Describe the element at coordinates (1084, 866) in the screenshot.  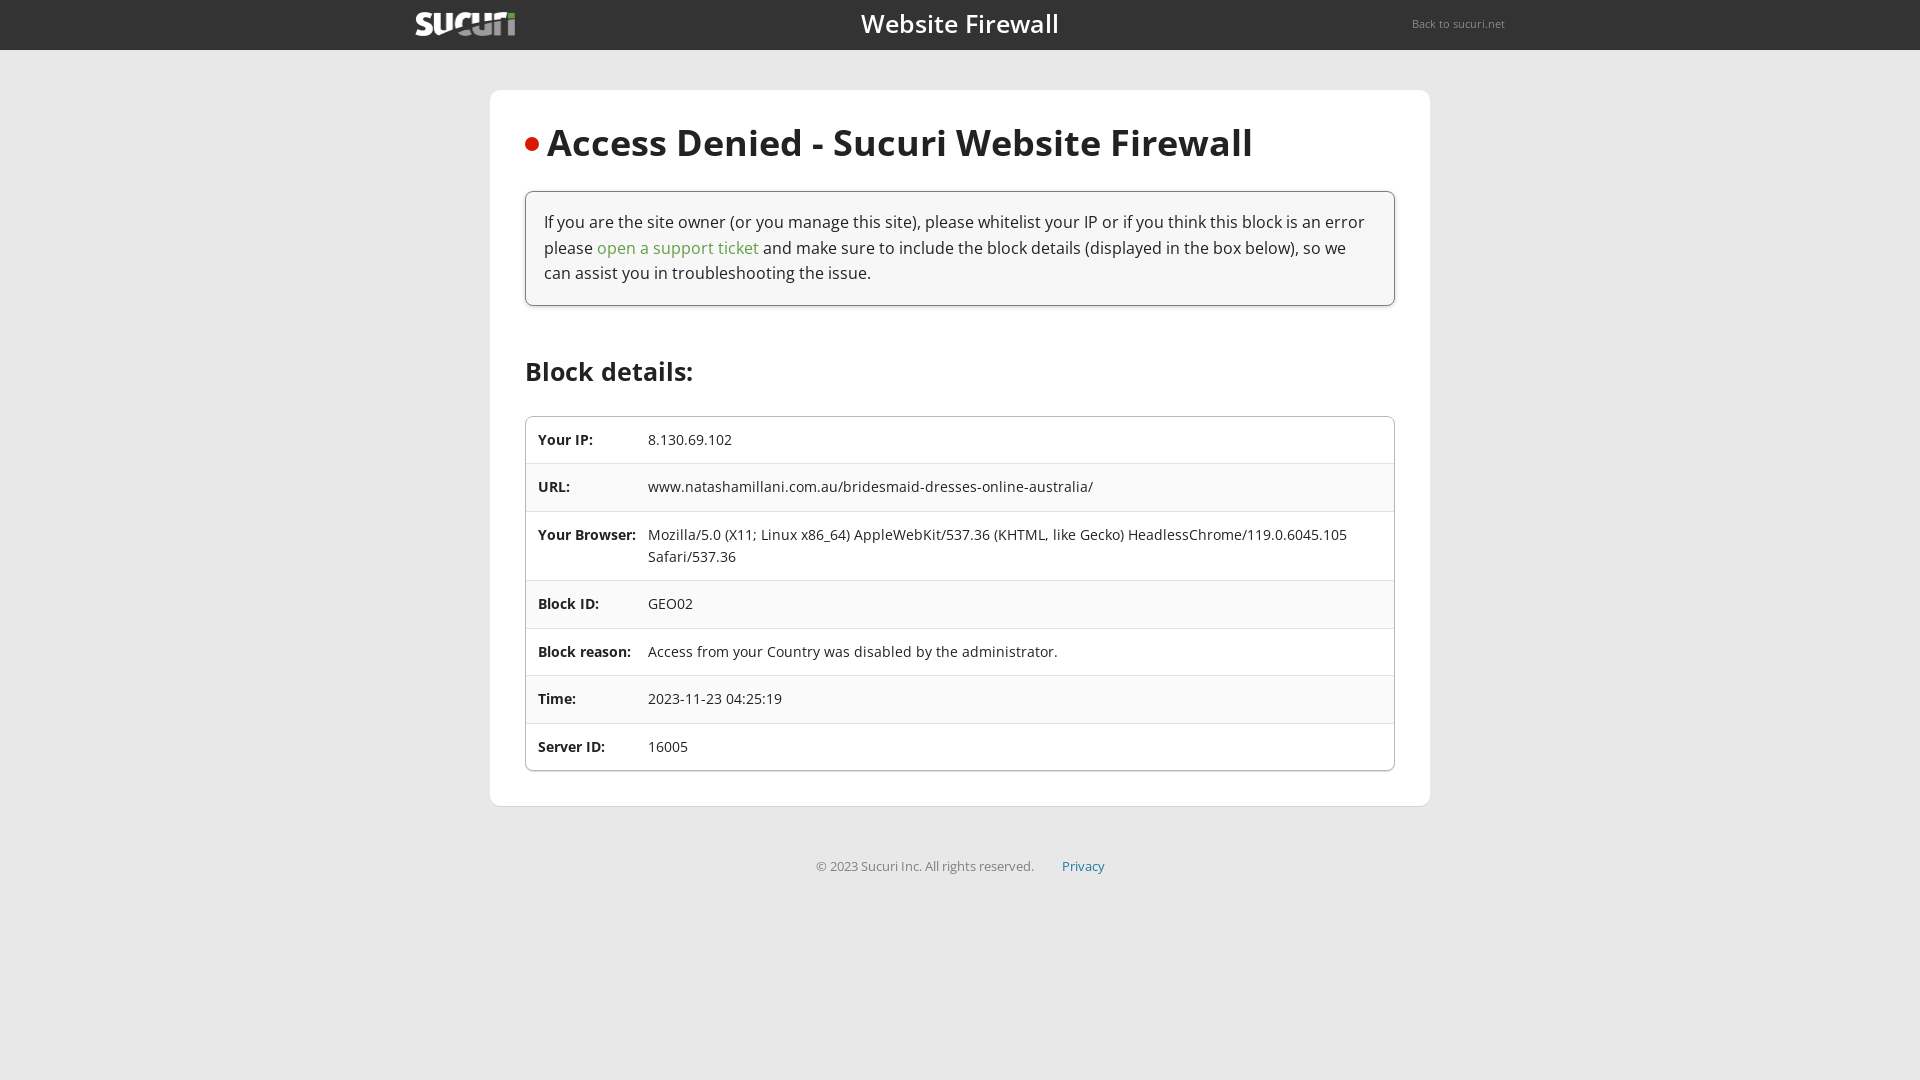
I see `Privacy` at that location.